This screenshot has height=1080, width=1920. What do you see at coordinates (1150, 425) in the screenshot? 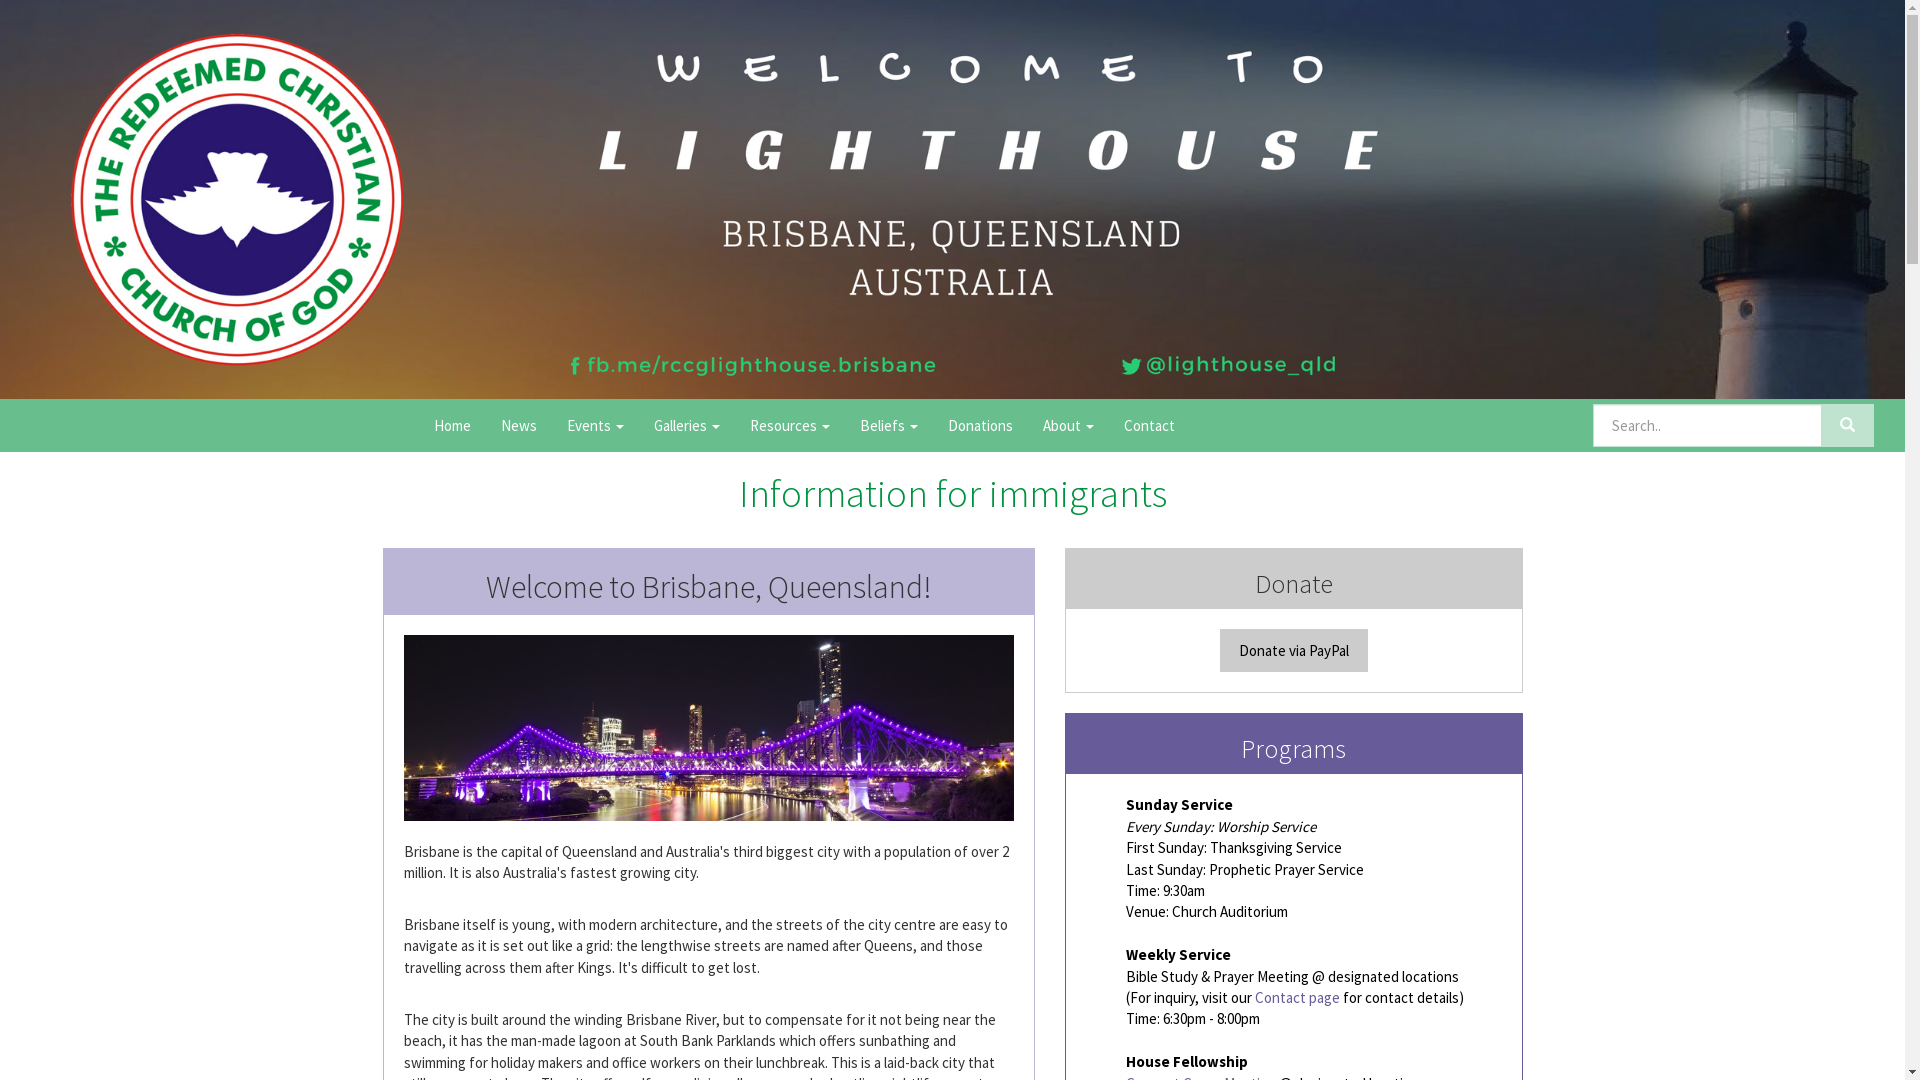
I see `Contact` at bounding box center [1150, 425].